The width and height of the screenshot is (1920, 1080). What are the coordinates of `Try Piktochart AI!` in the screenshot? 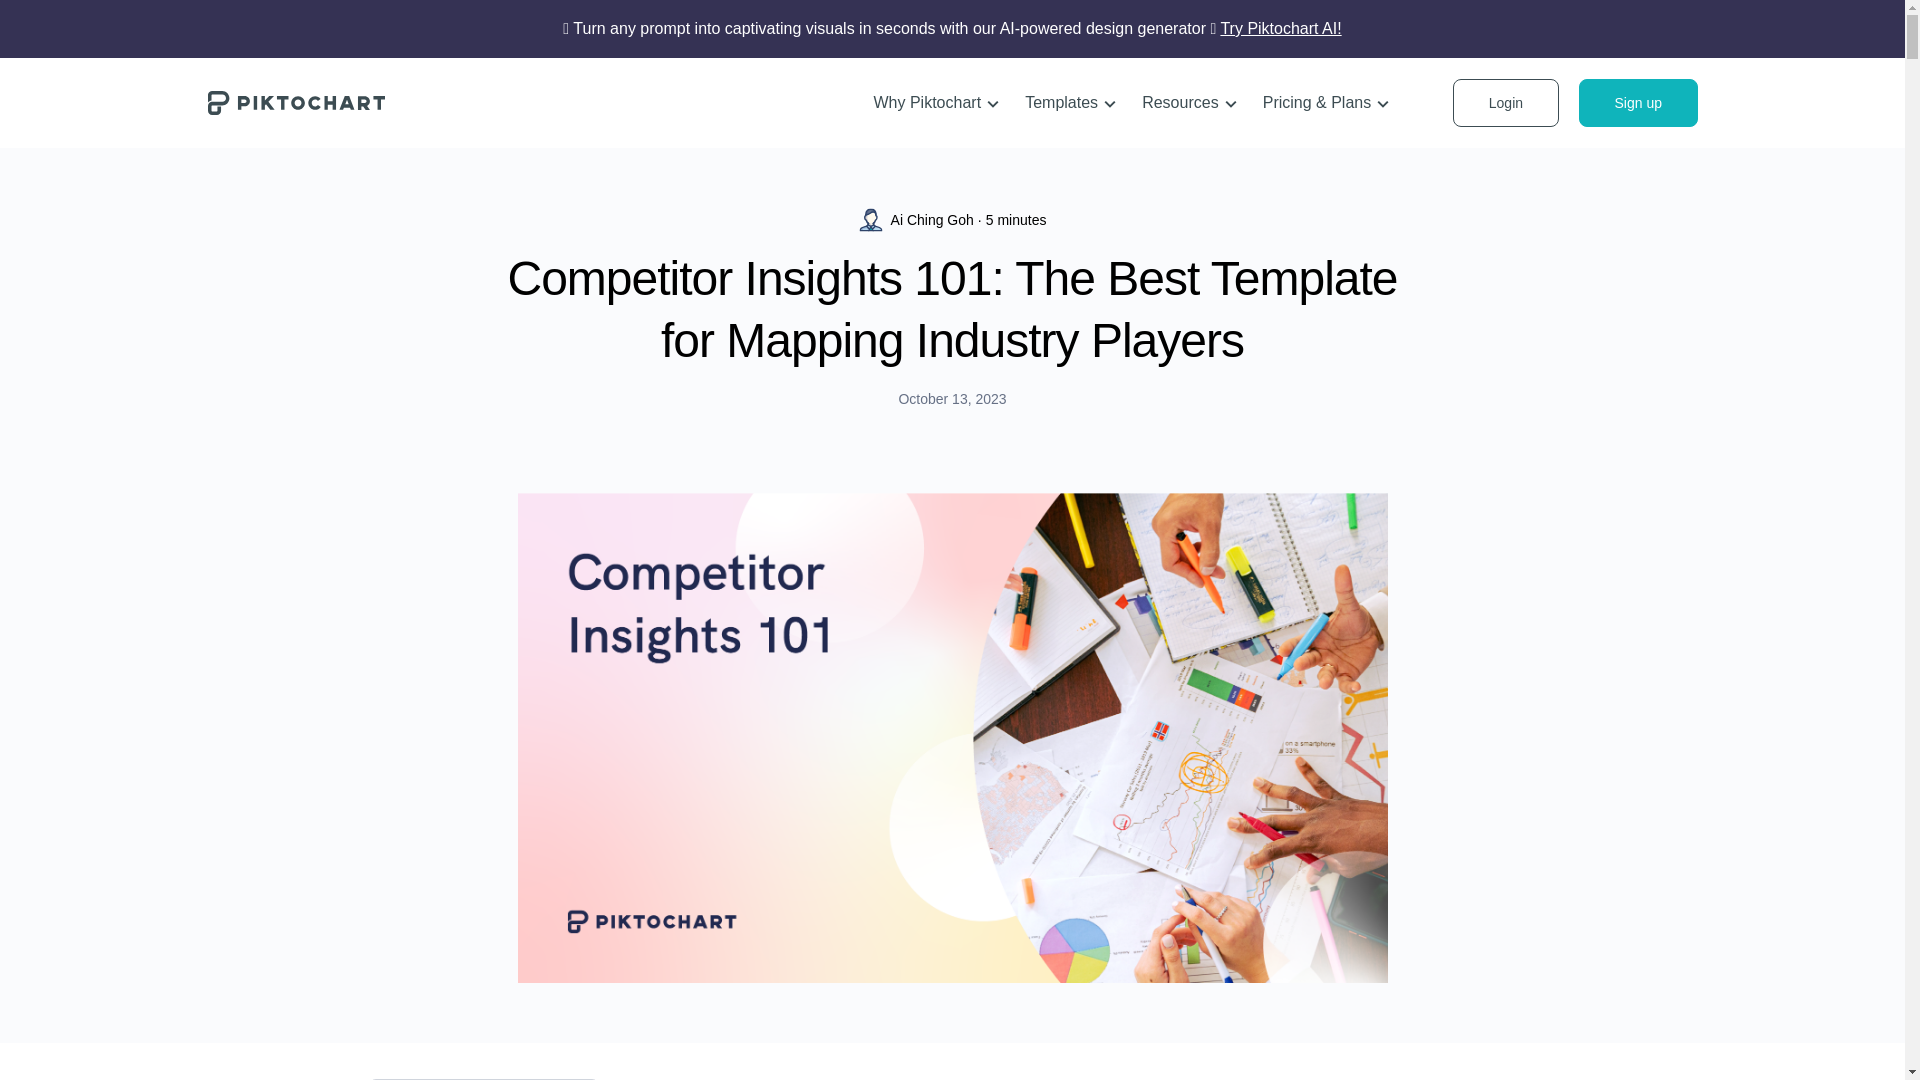 It's located at (1280, 28).